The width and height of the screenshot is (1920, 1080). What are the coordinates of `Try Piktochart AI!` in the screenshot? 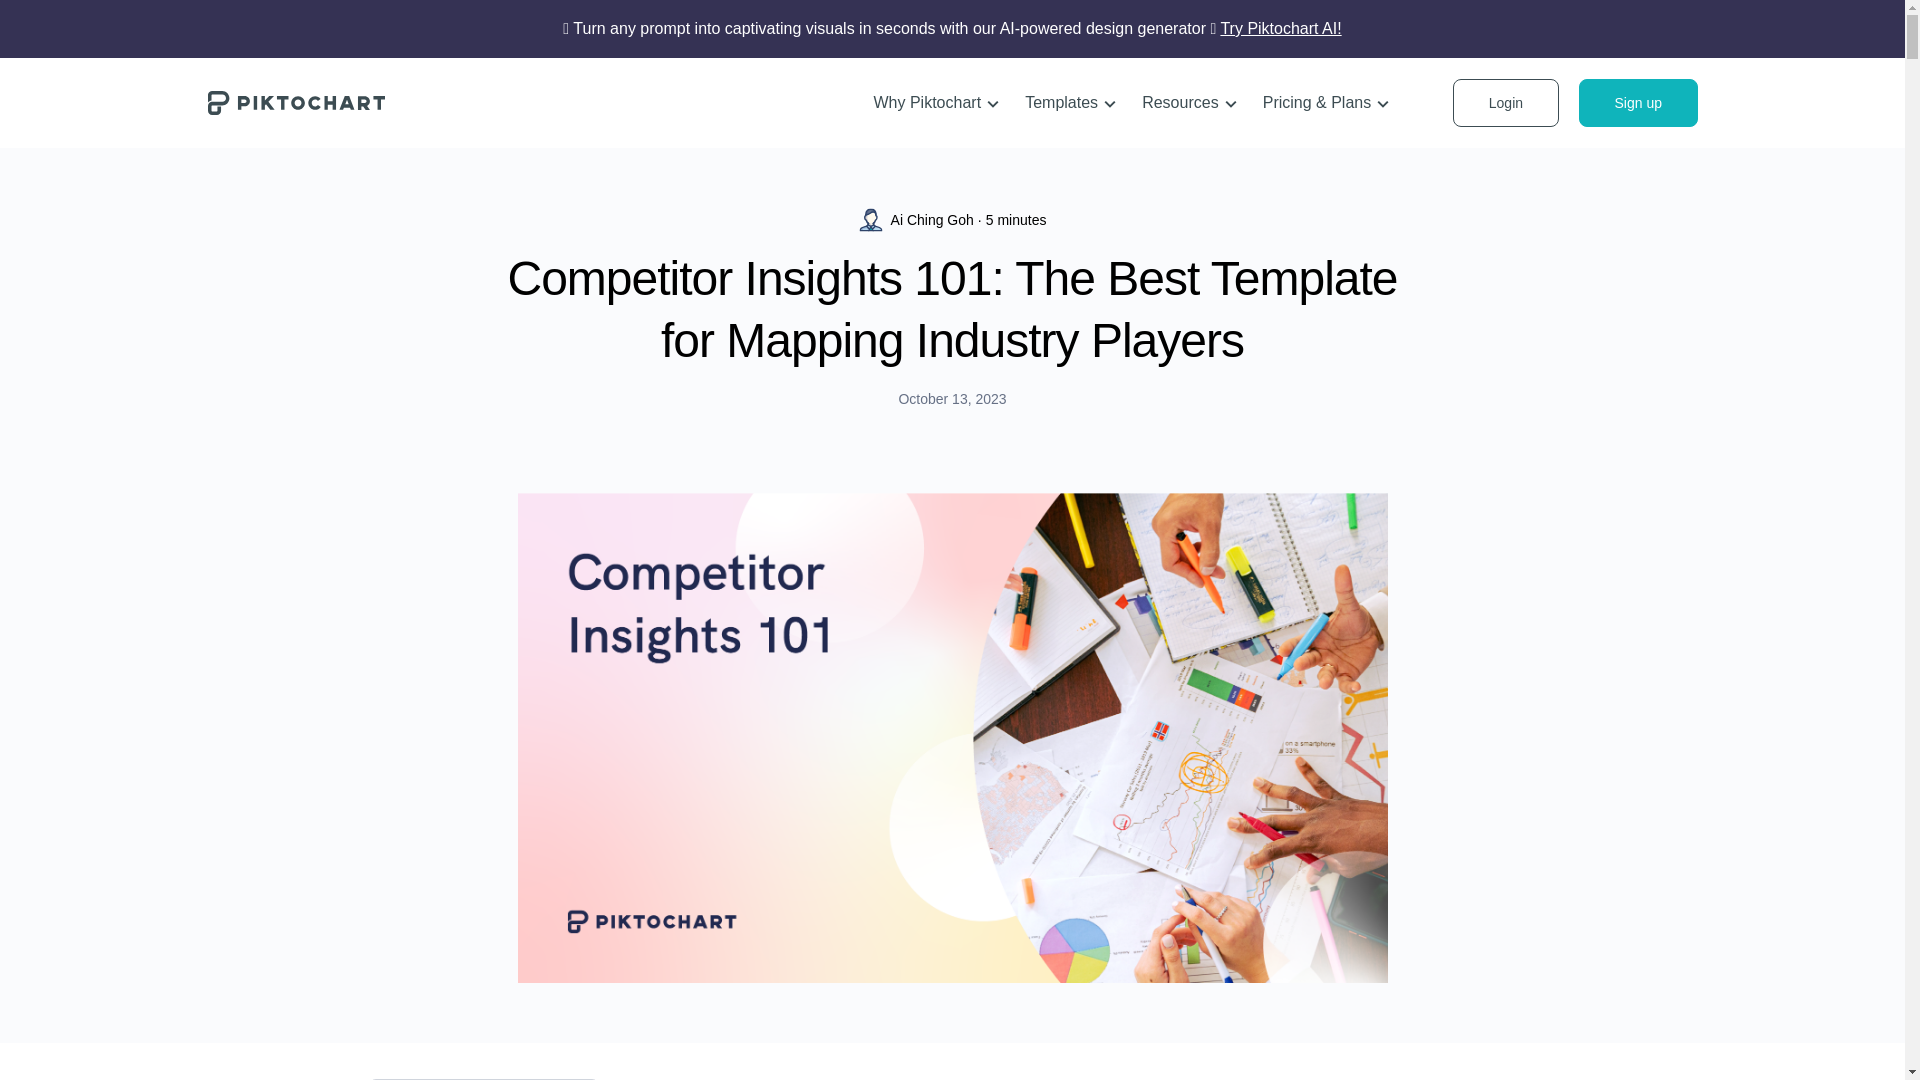 It's located at (1280, 28).